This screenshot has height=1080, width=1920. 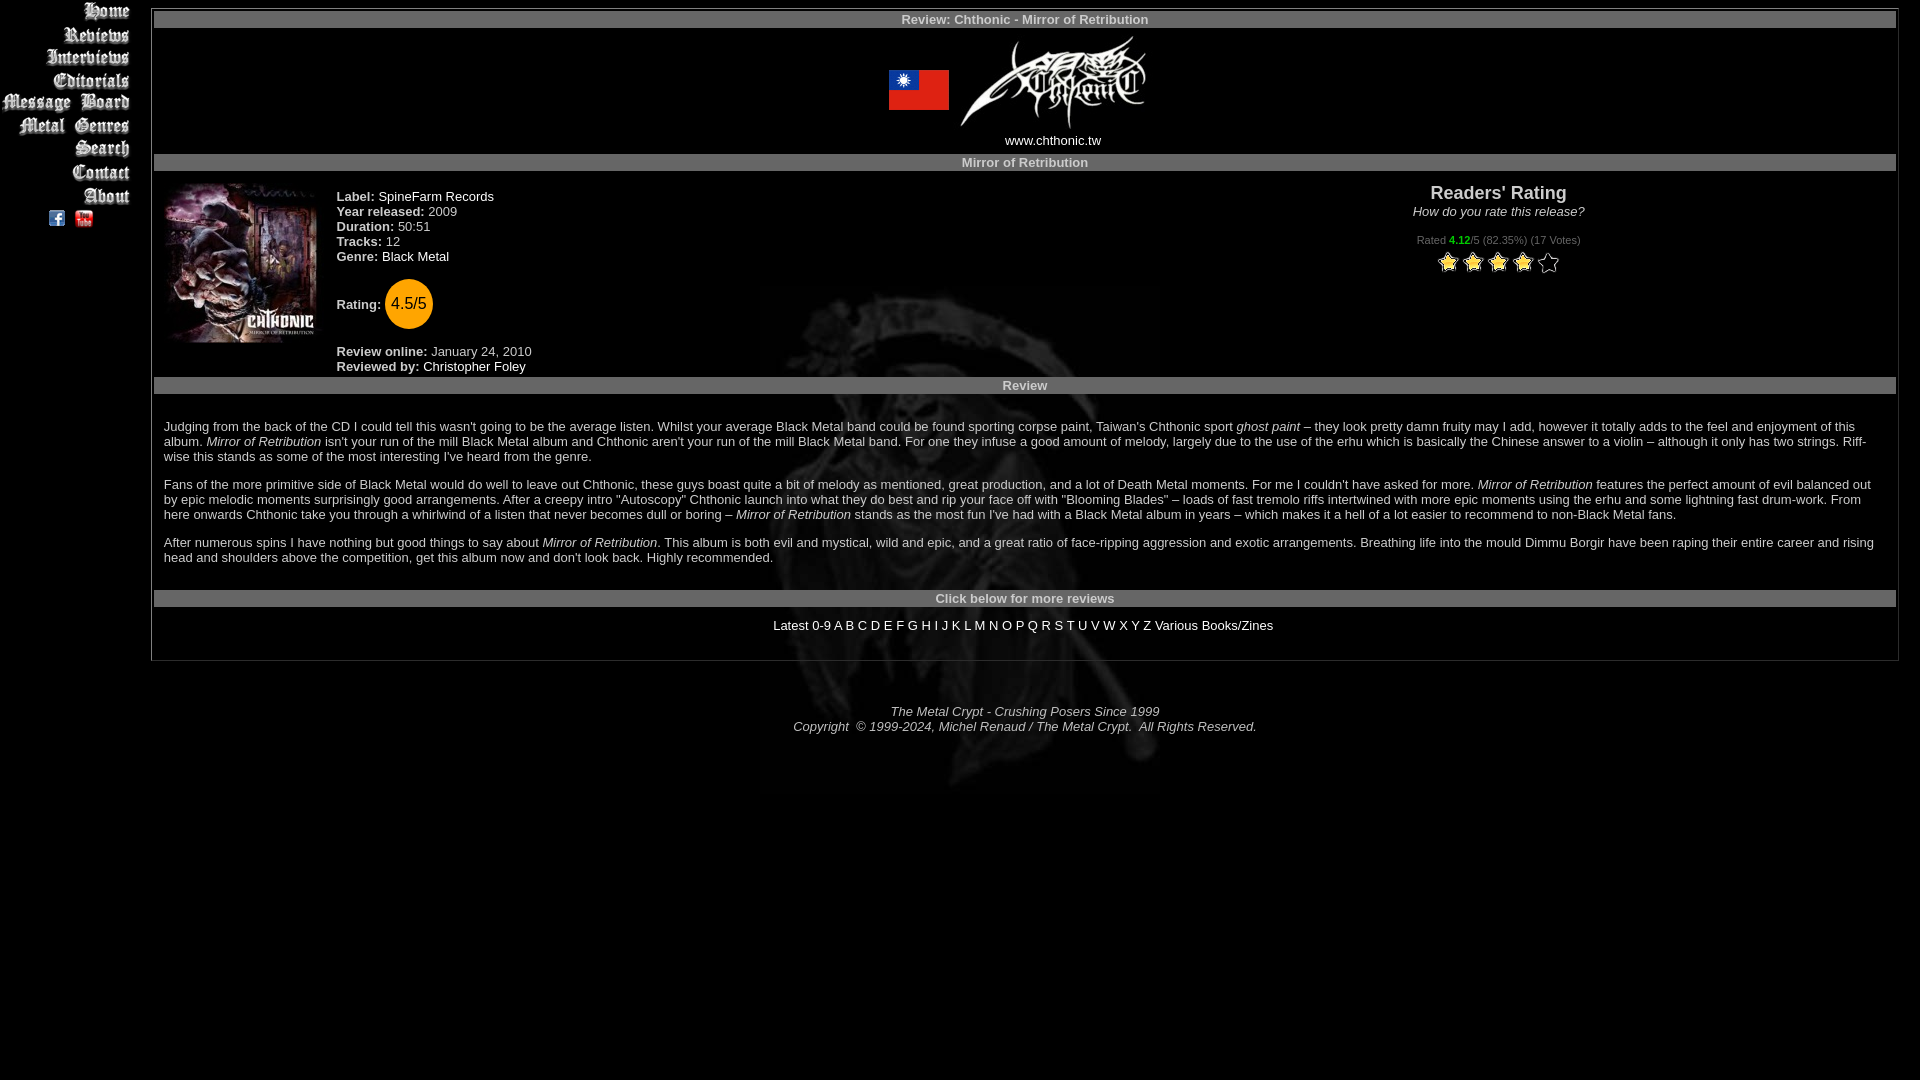 What do you see at coordinates (1052, 140) in the screenshot?
I see `www.chthonic.tw` at bounding box center [1052, 140].